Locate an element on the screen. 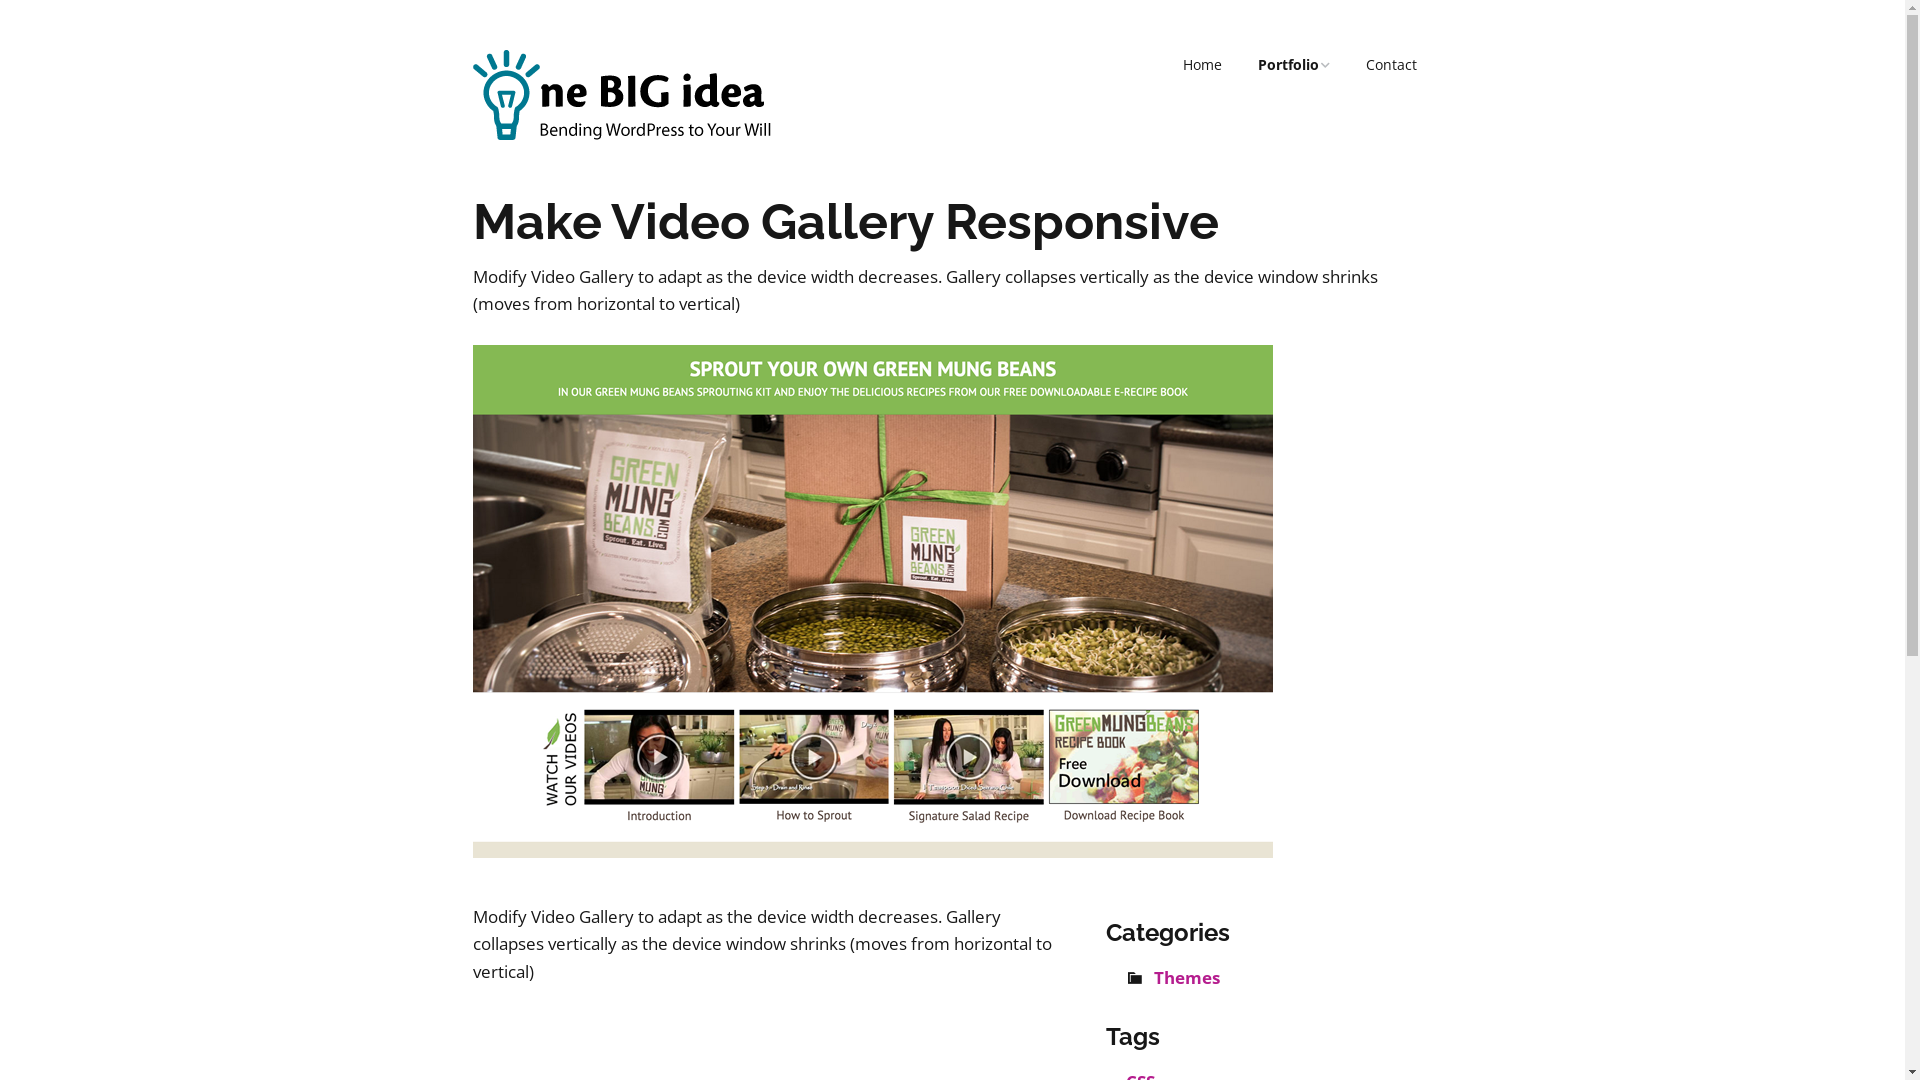 The height and width of the screenshot is (1080, 1920). Portfolio is located at coordinates (1294, 65).